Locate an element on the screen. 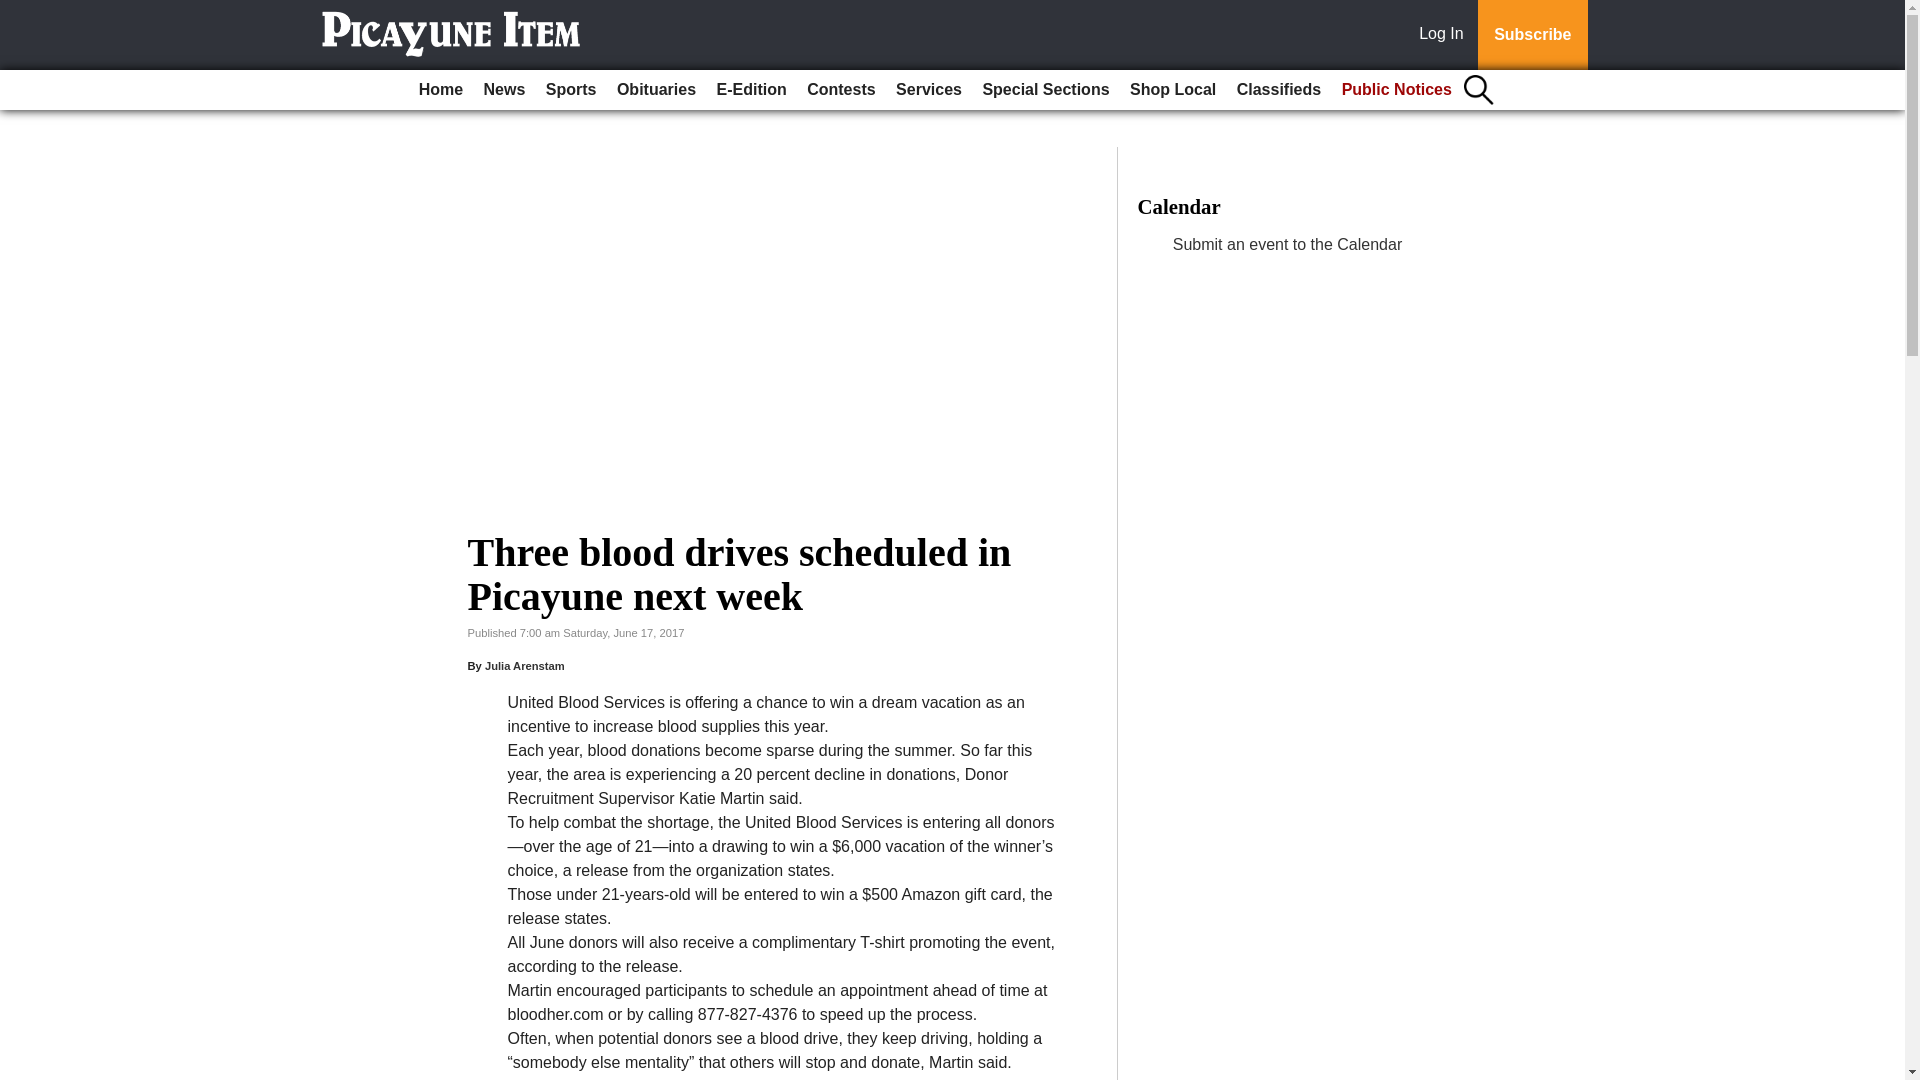 The image size is (1920, 1080). Special Sections is located at coordinates (1045, 90).